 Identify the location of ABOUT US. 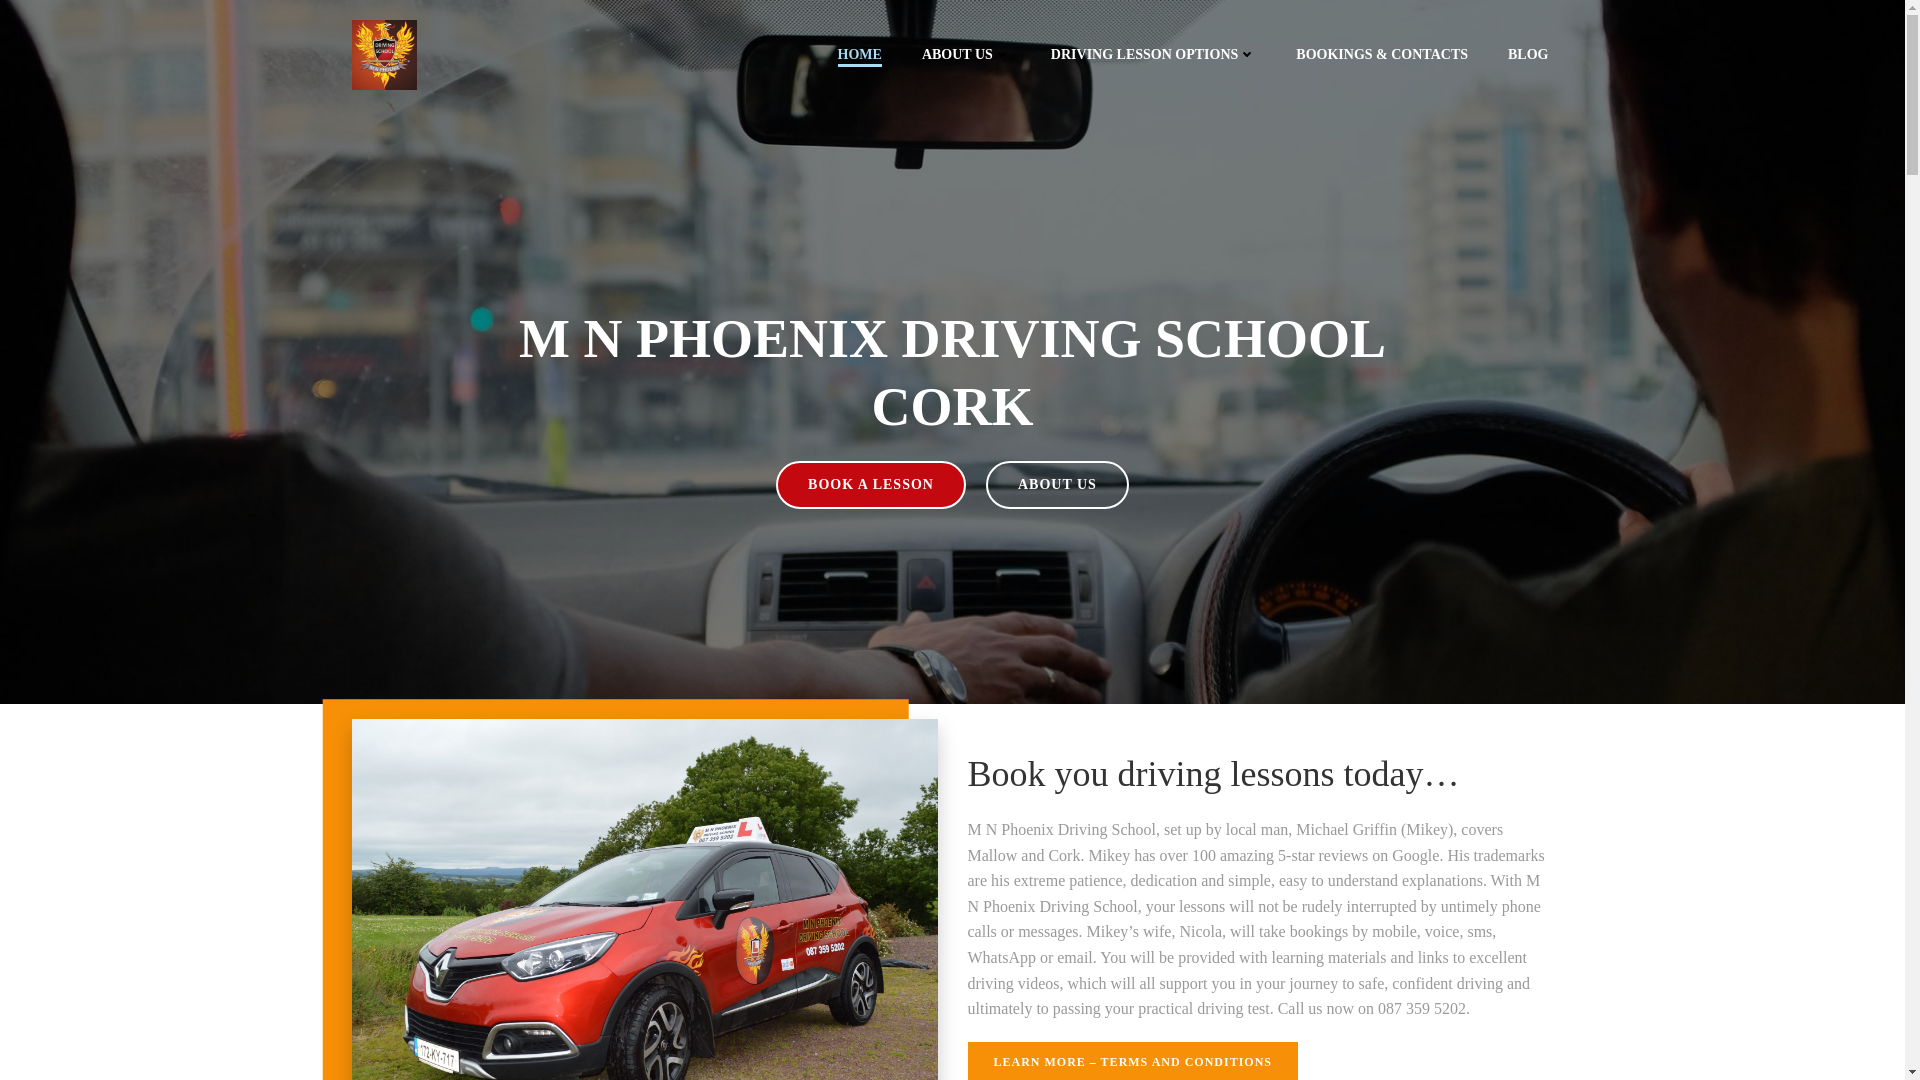
(966, 54).